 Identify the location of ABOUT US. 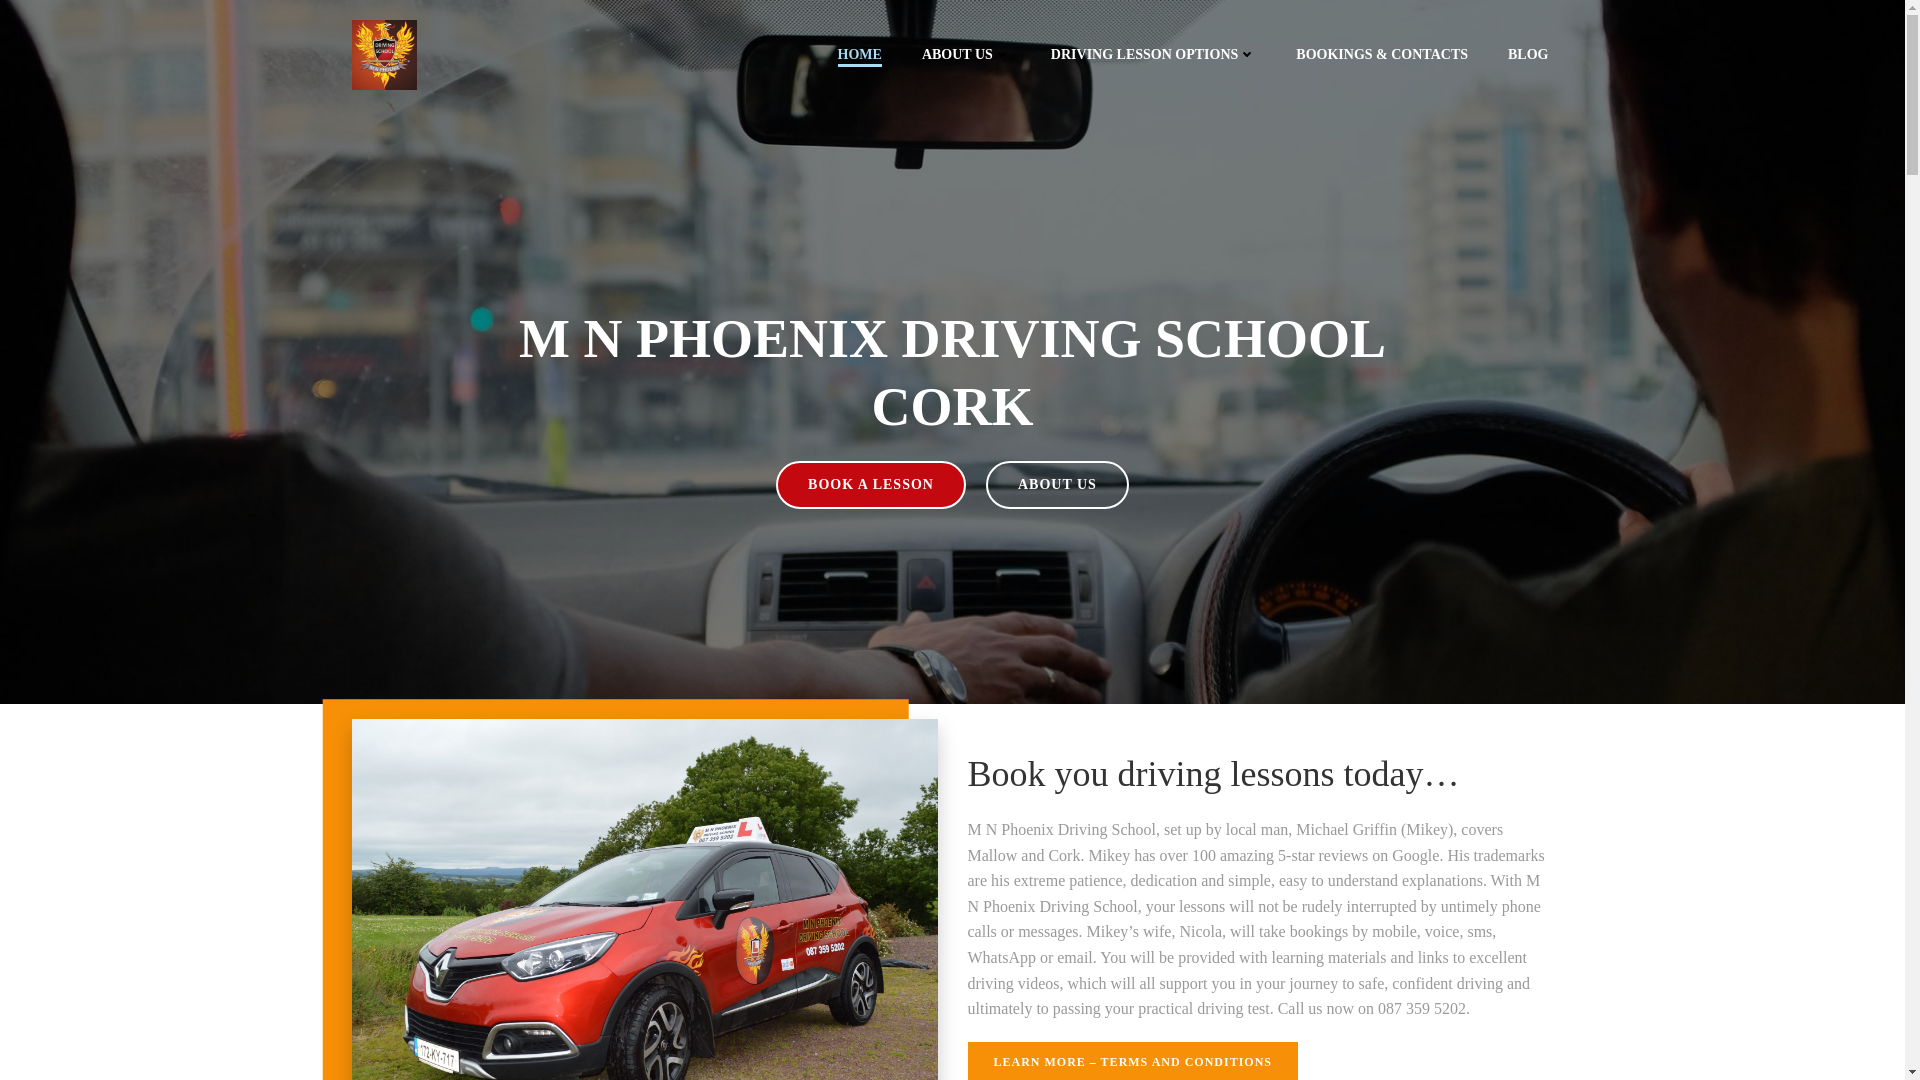
(966, 54).